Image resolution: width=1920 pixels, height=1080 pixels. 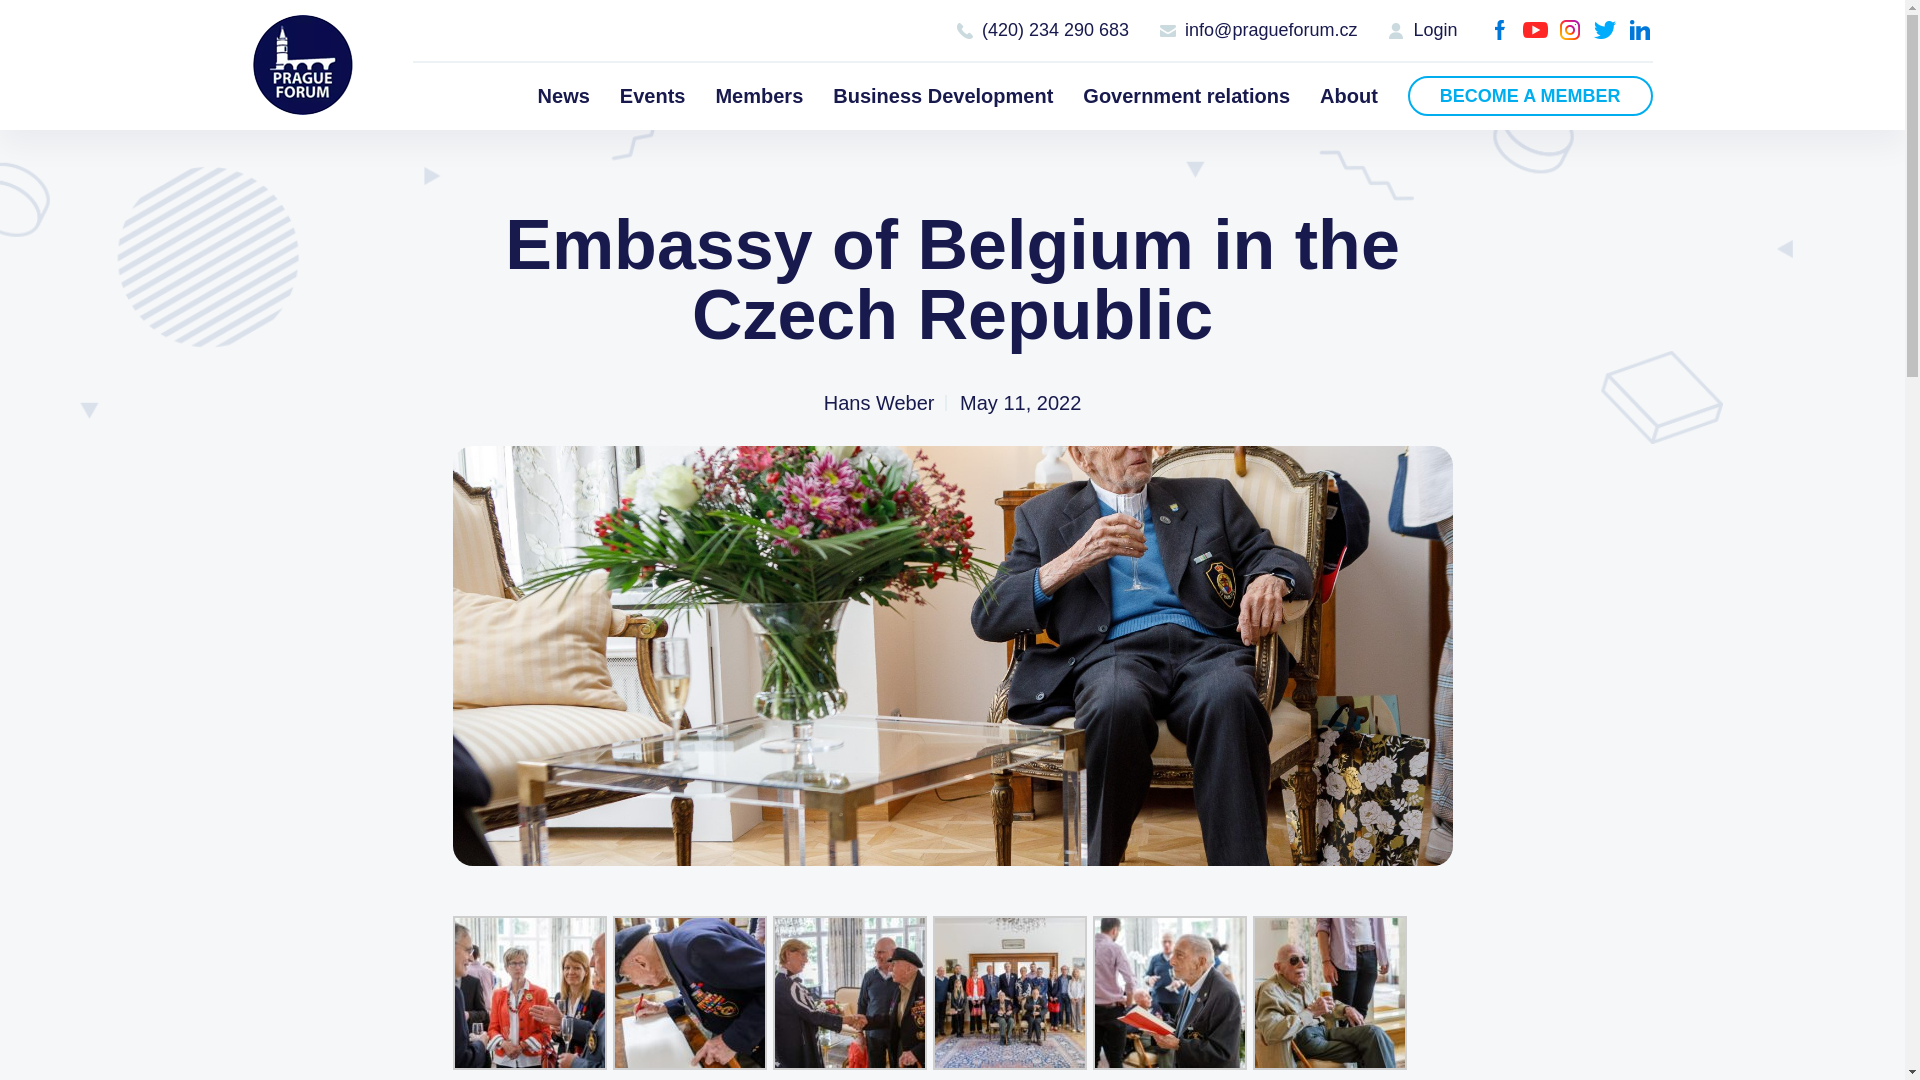 What do you see at coordinates (1640, 30) in the screenshot?
I see `LinkedIn` at bounding box center [1640, 30].